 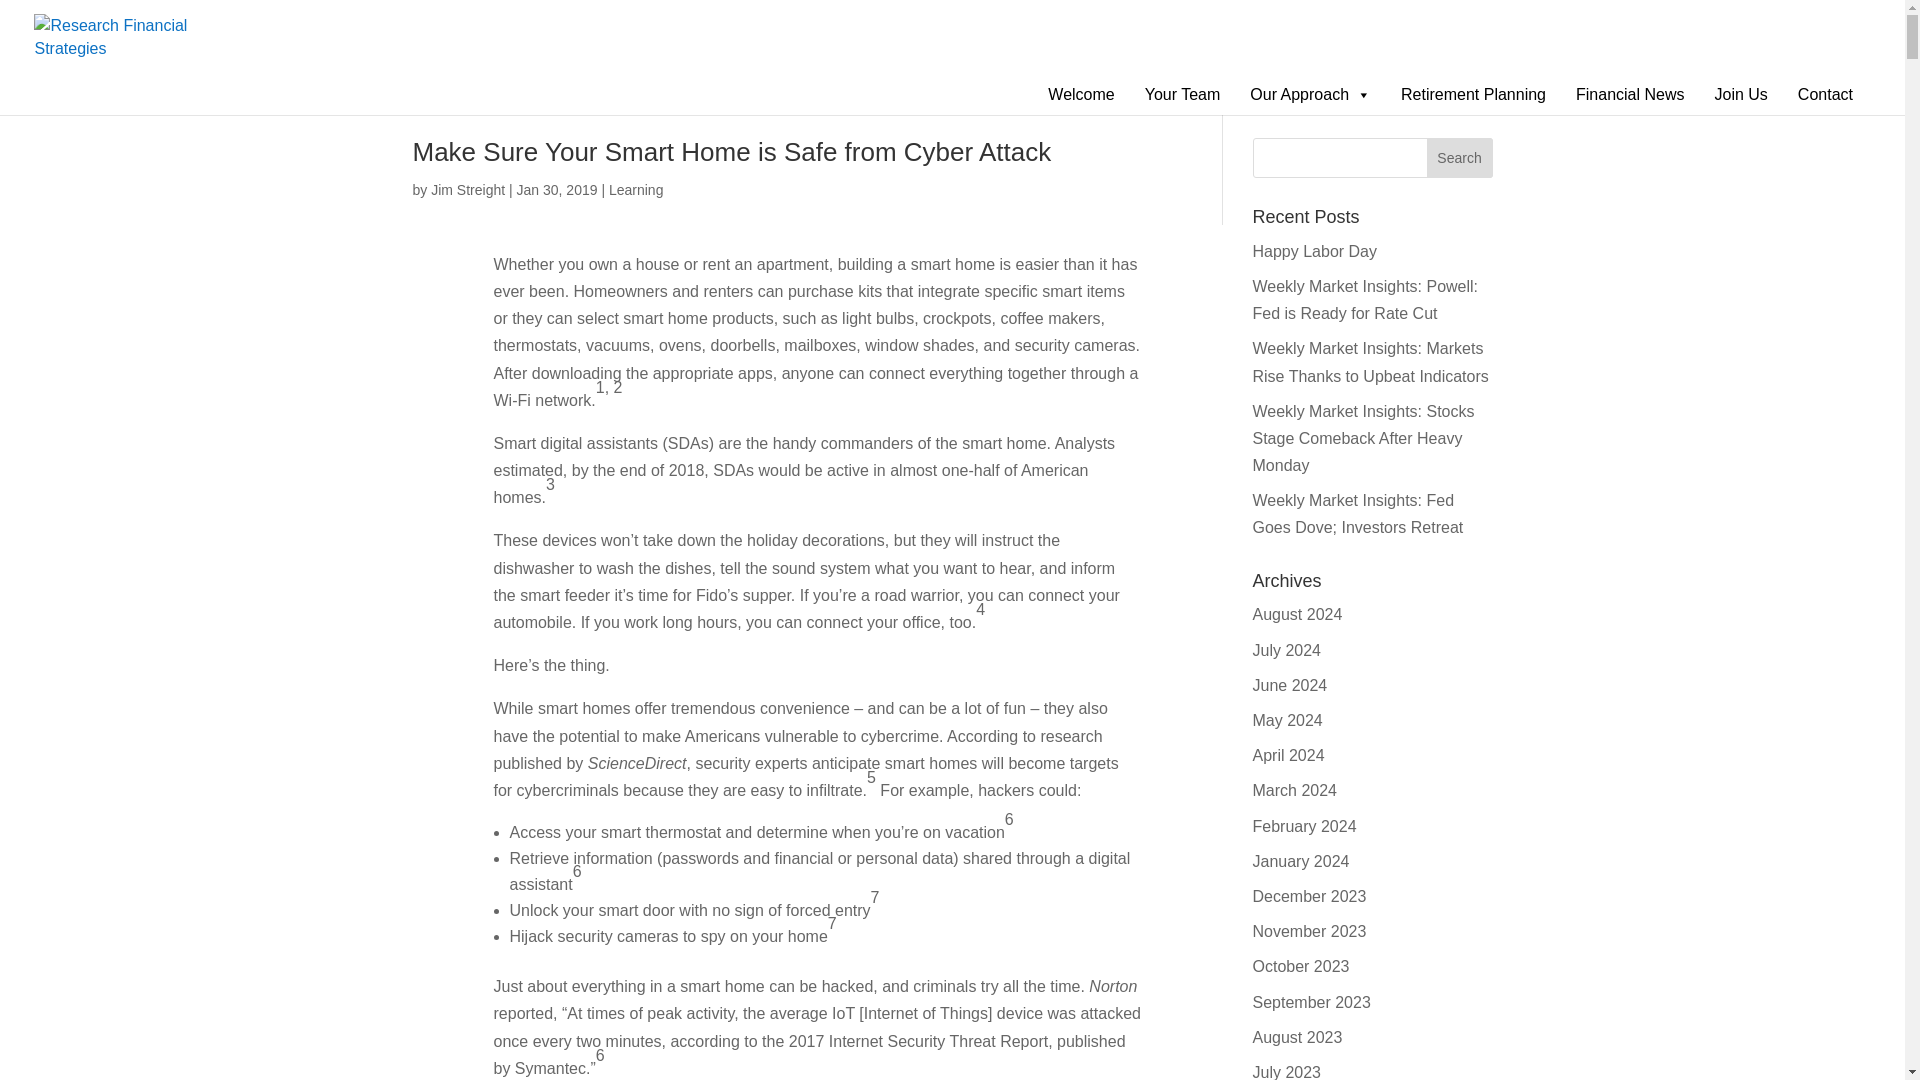 I want to click on Your Team, so click(x=1182, y=94).